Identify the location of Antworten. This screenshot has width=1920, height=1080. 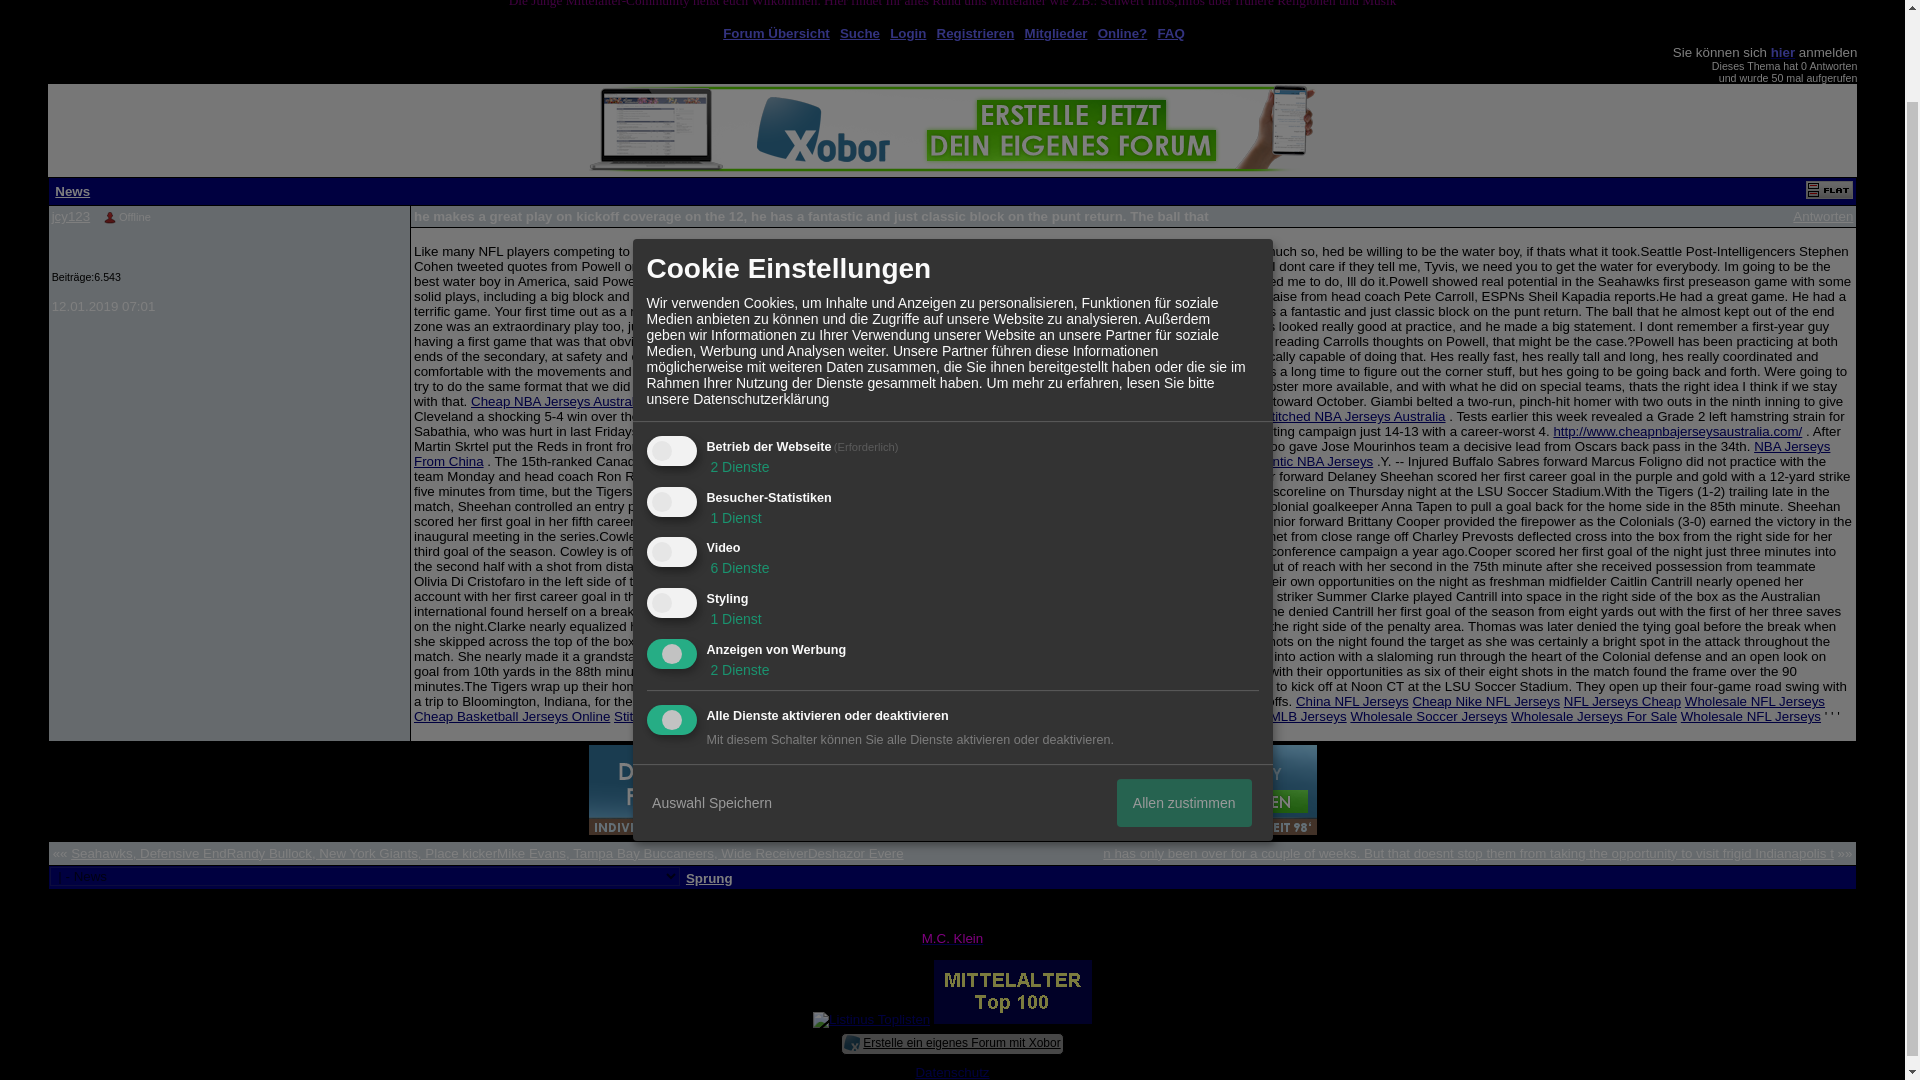
(1822, 216).